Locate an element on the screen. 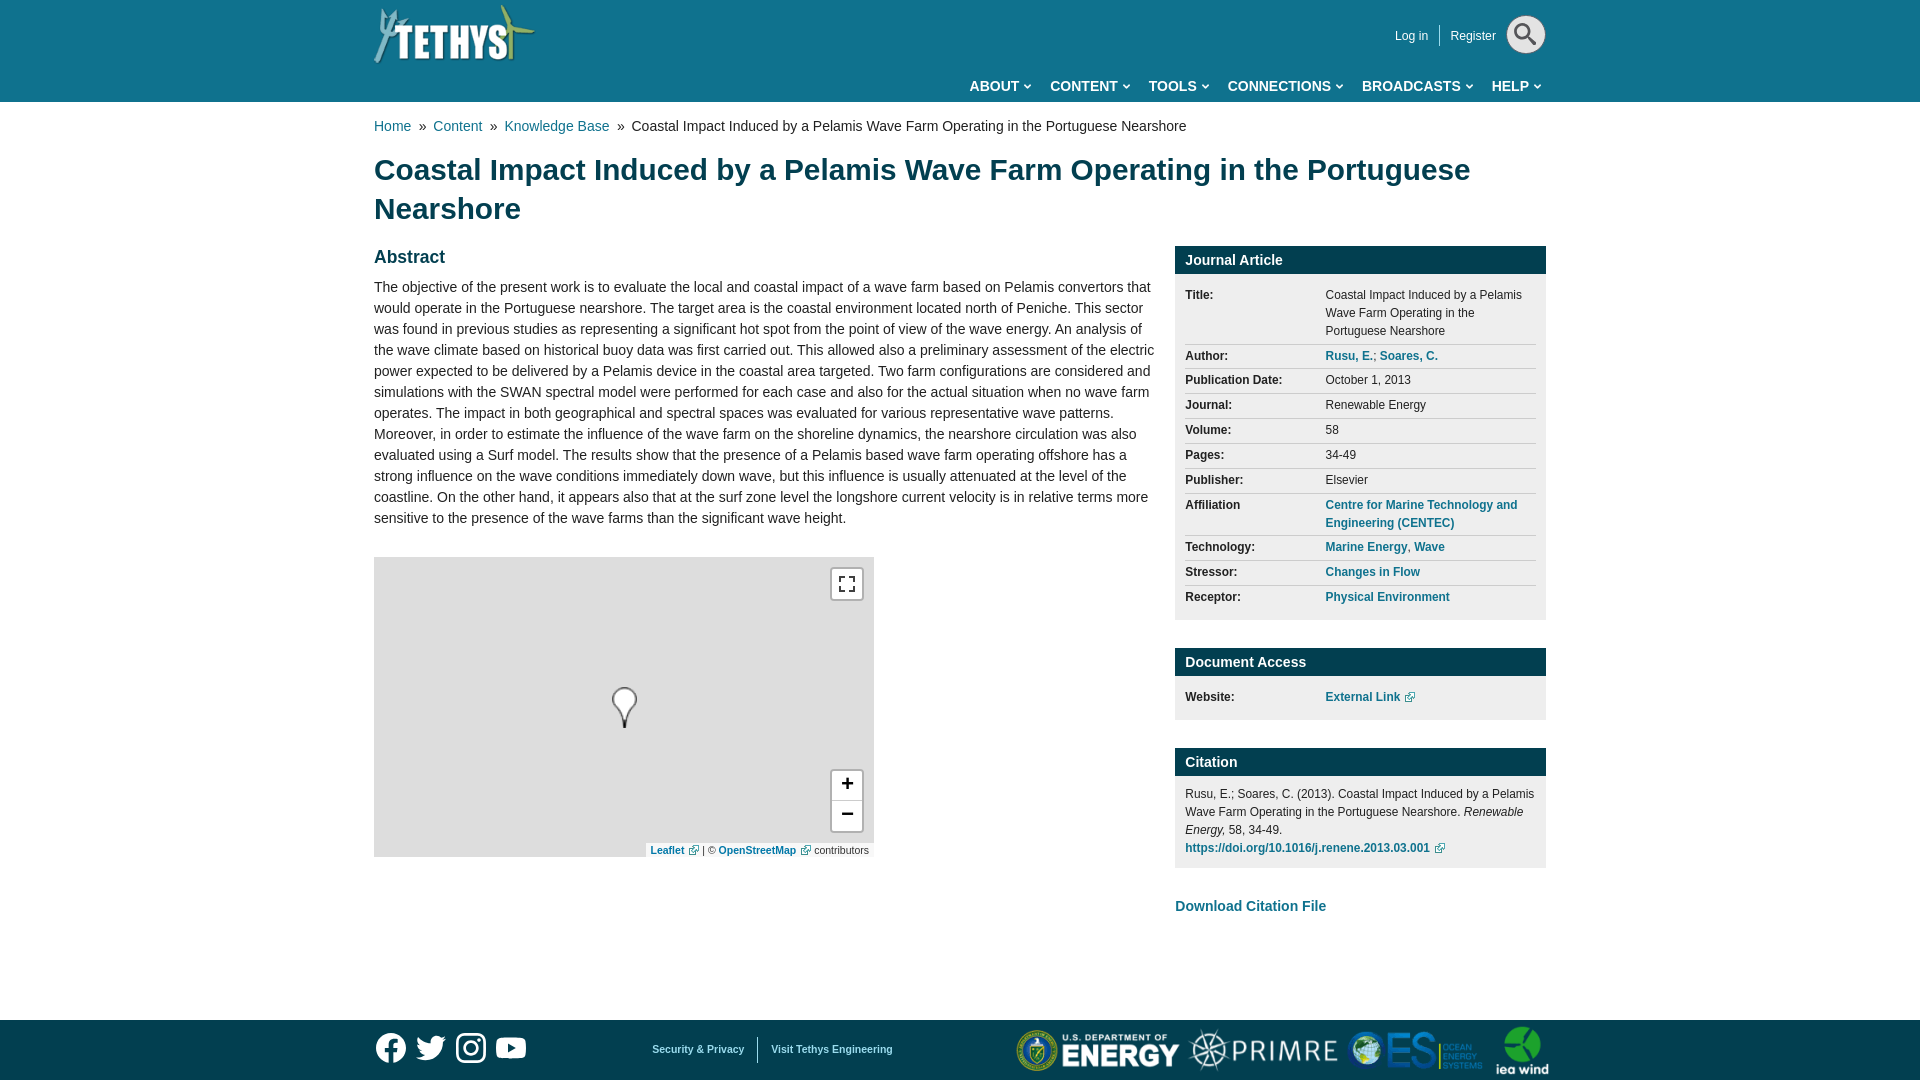 The image size is (1920, 1080). A JavaScript library for interactive maps is located at coordinates (675, 850).